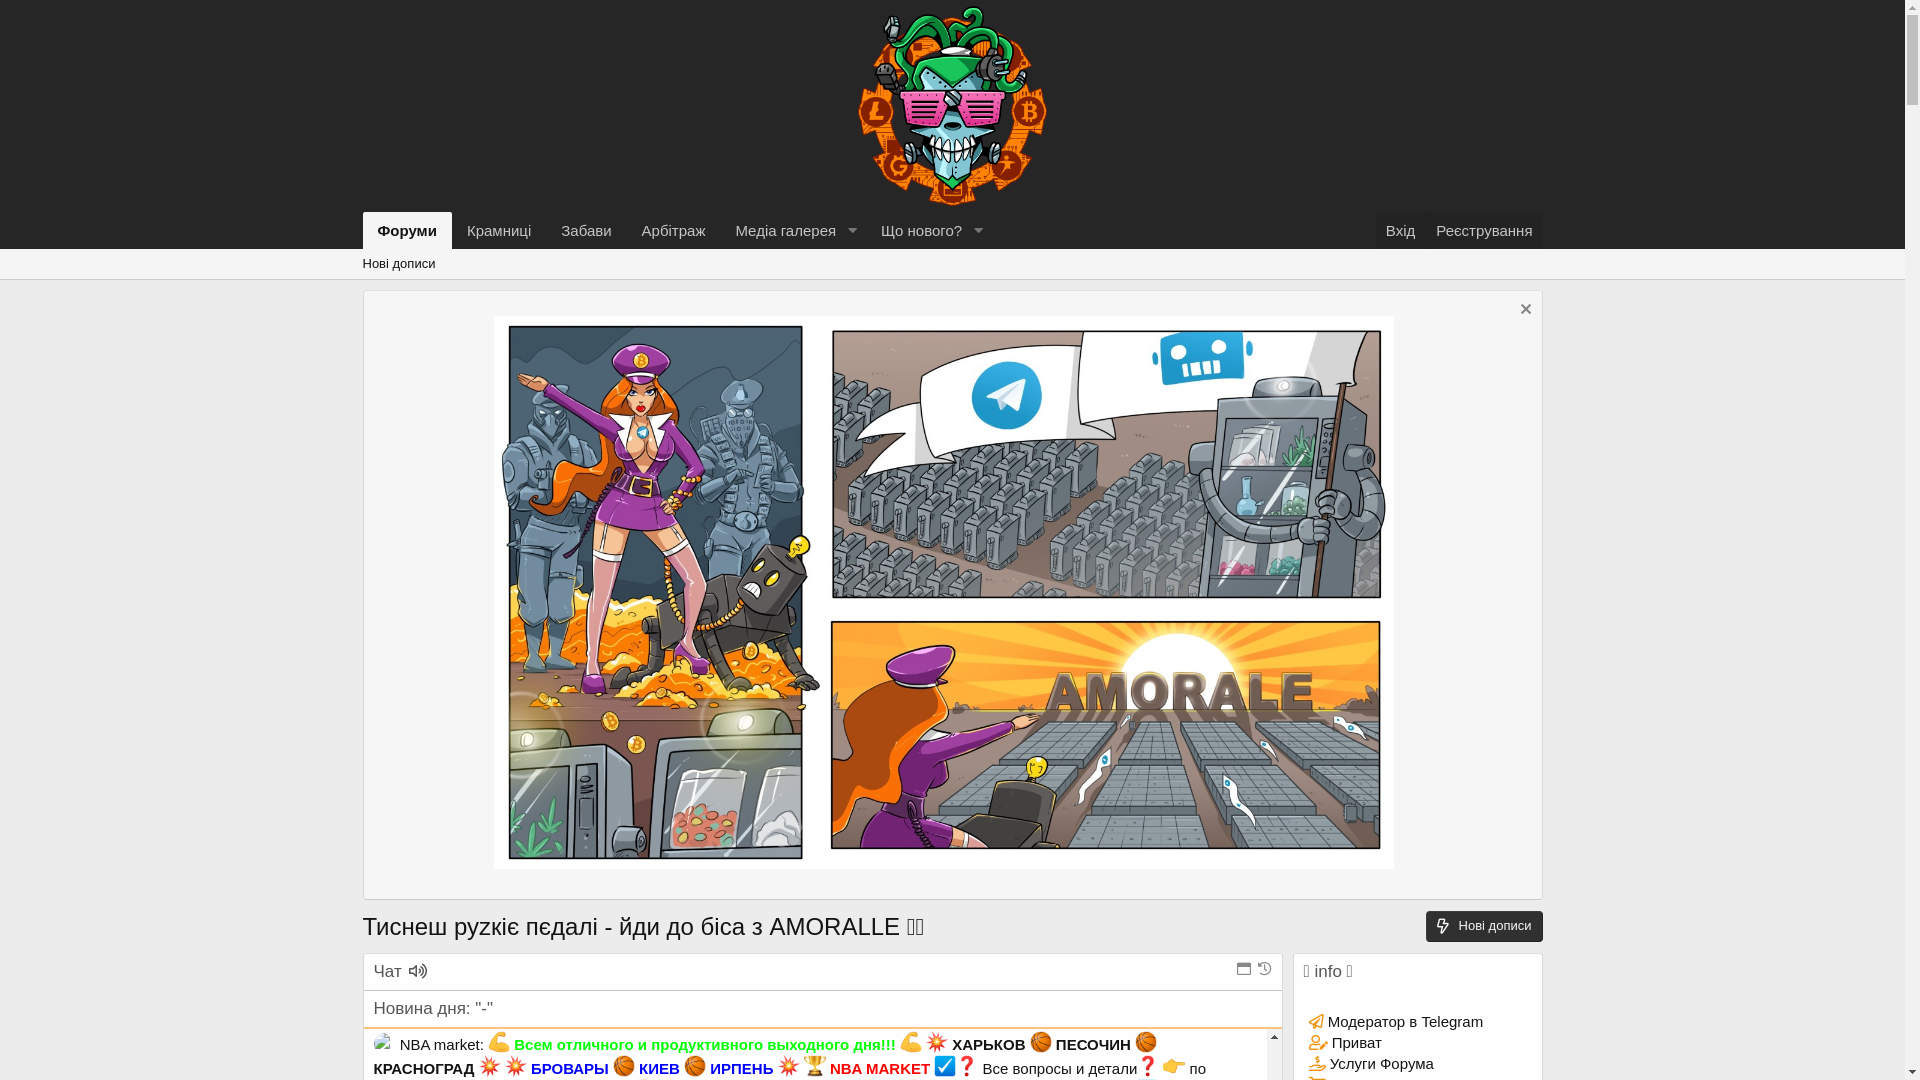  I want to click on Flexed biceps    :muscle:, so click(911, 1042).